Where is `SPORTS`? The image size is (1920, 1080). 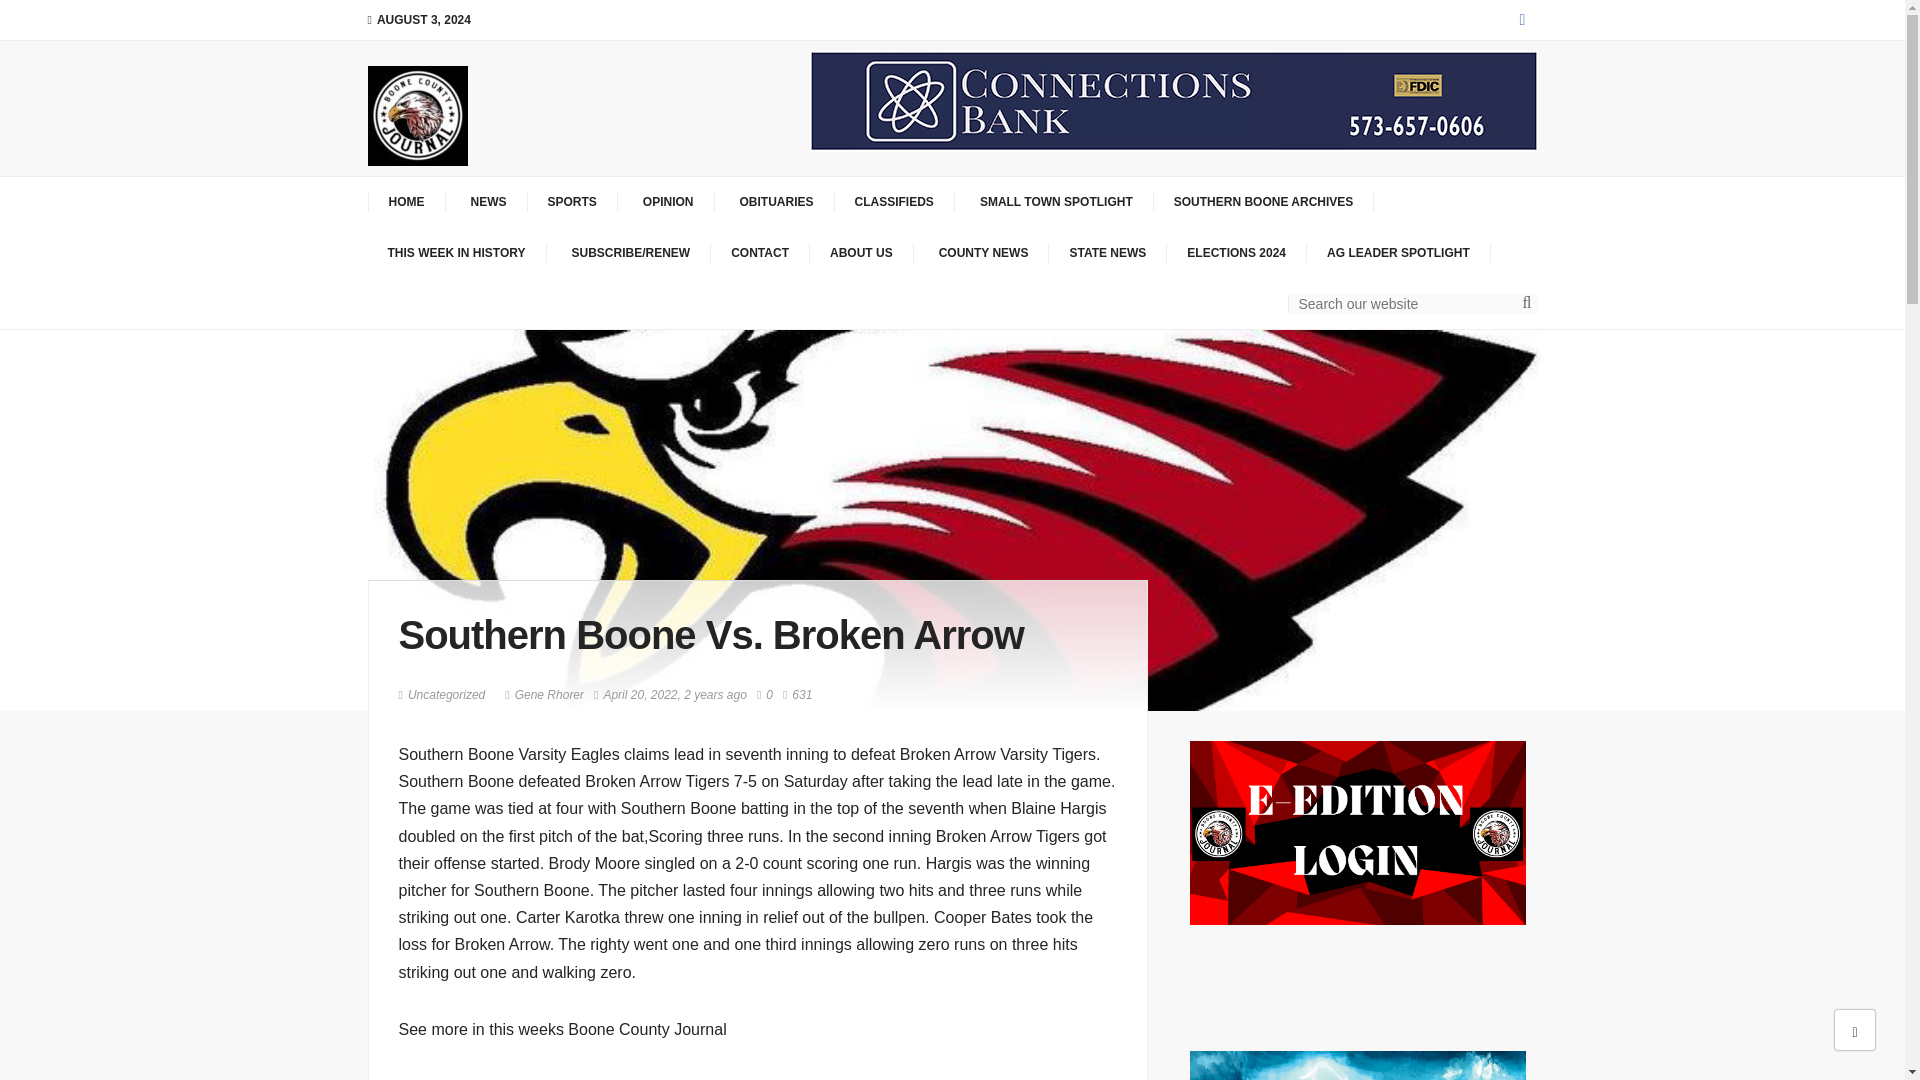
SPORTS is located at coordinates (573, 202).